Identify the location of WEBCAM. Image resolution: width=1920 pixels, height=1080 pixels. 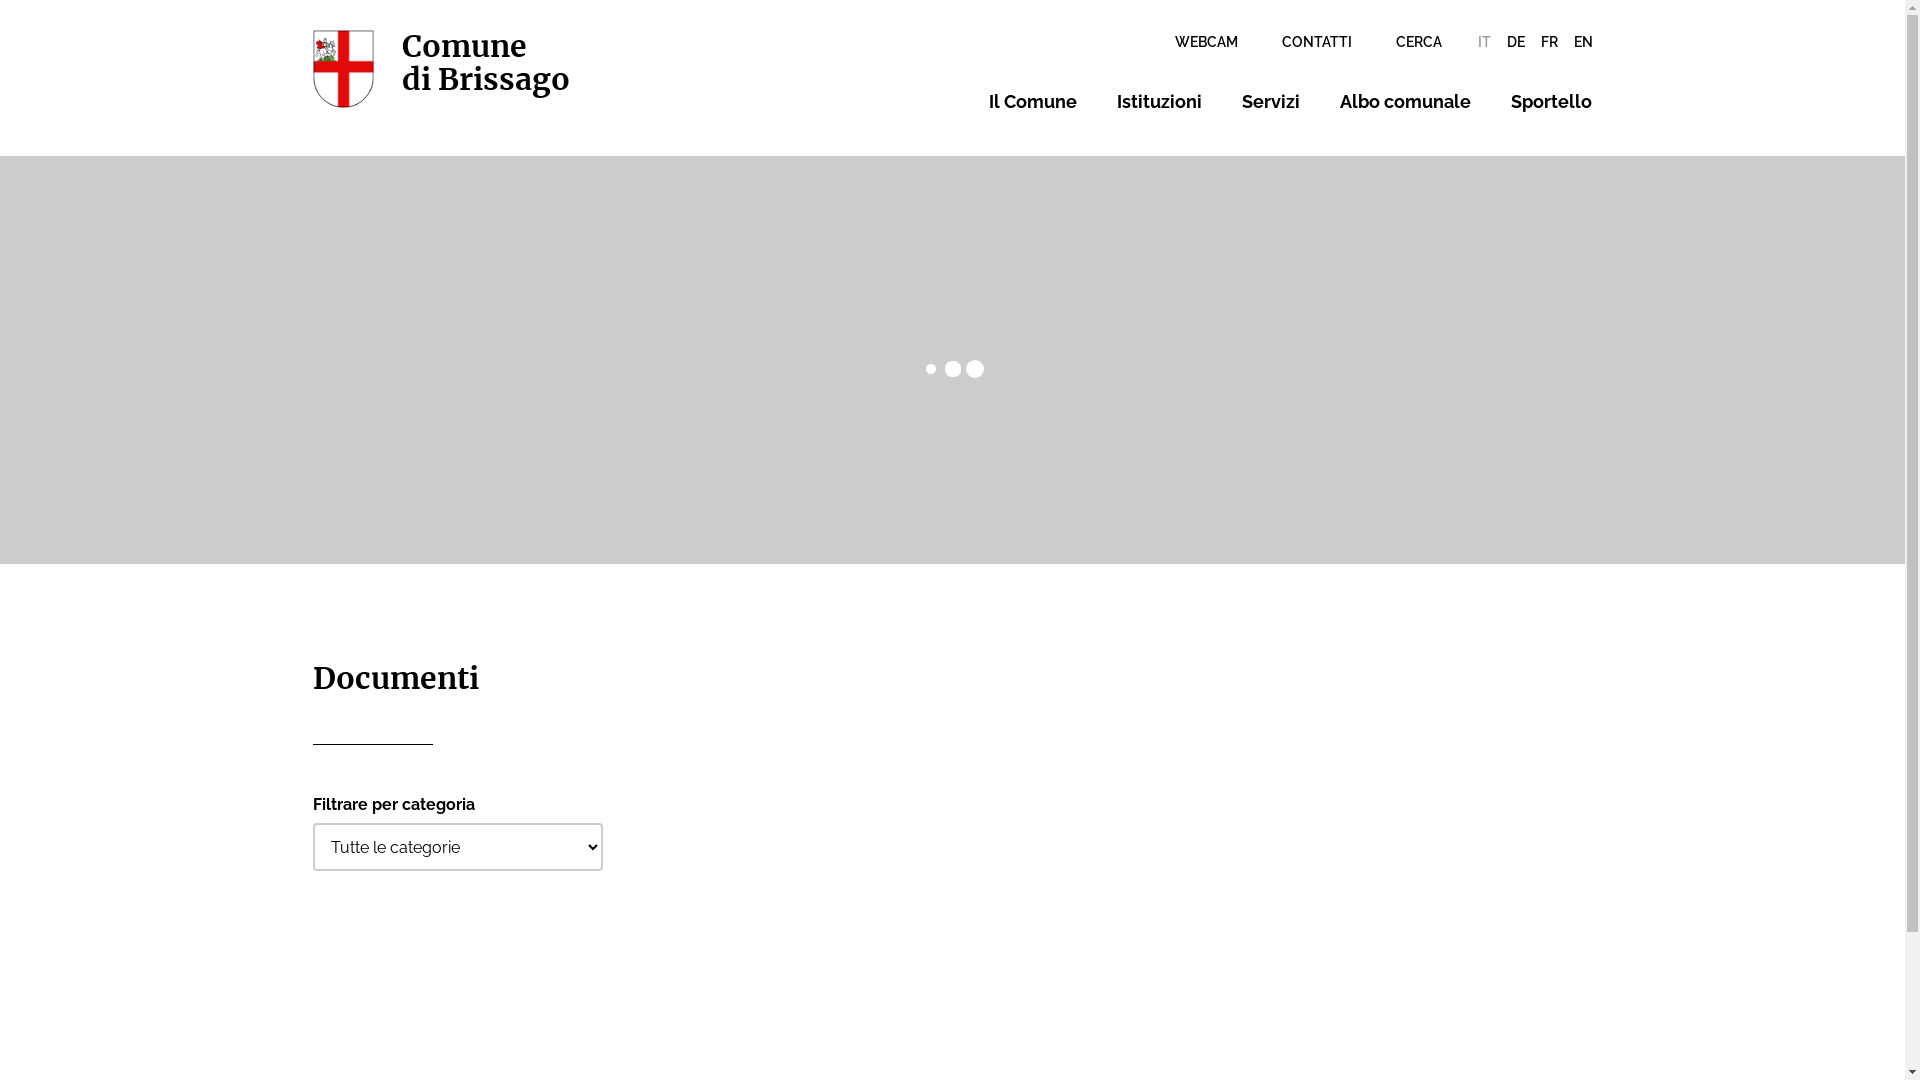
(1206, 42).